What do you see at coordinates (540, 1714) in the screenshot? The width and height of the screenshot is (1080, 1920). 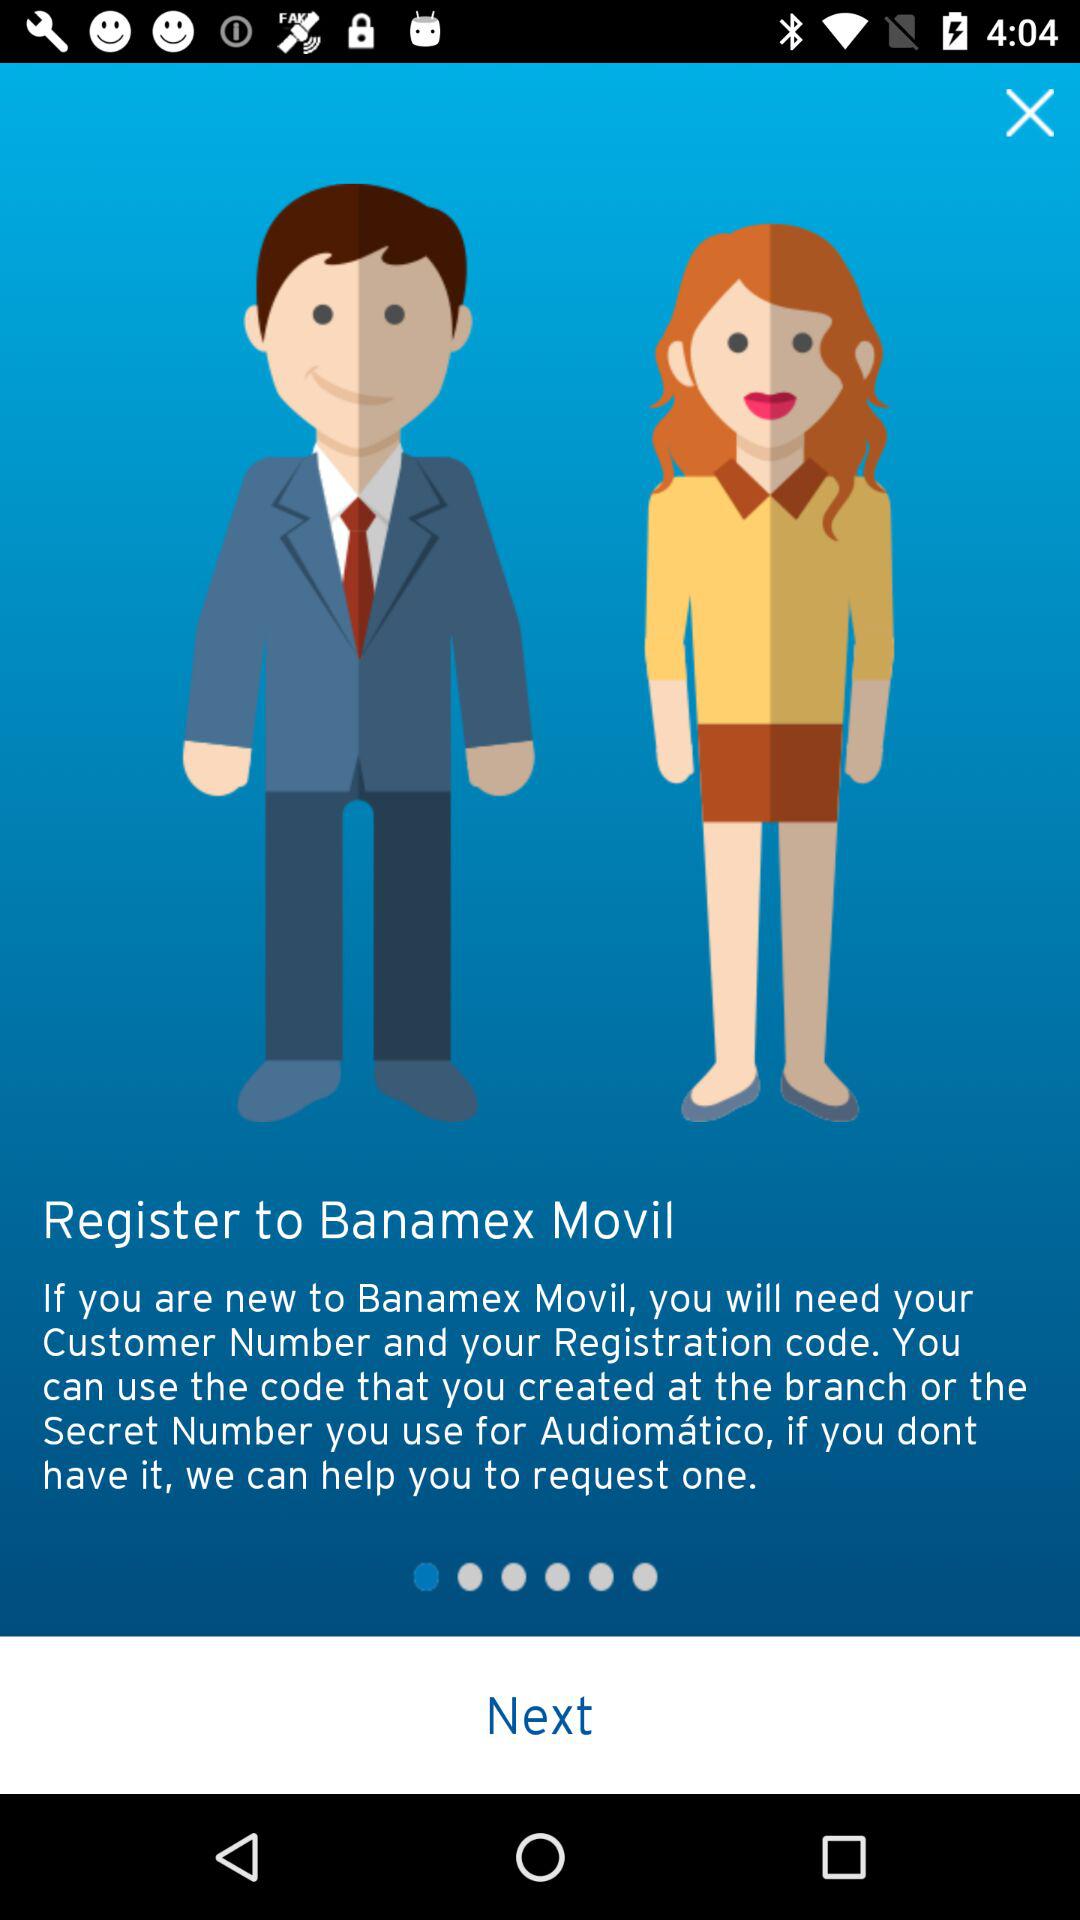 I see `tap the next icon` at bounding box center [540, 1714].